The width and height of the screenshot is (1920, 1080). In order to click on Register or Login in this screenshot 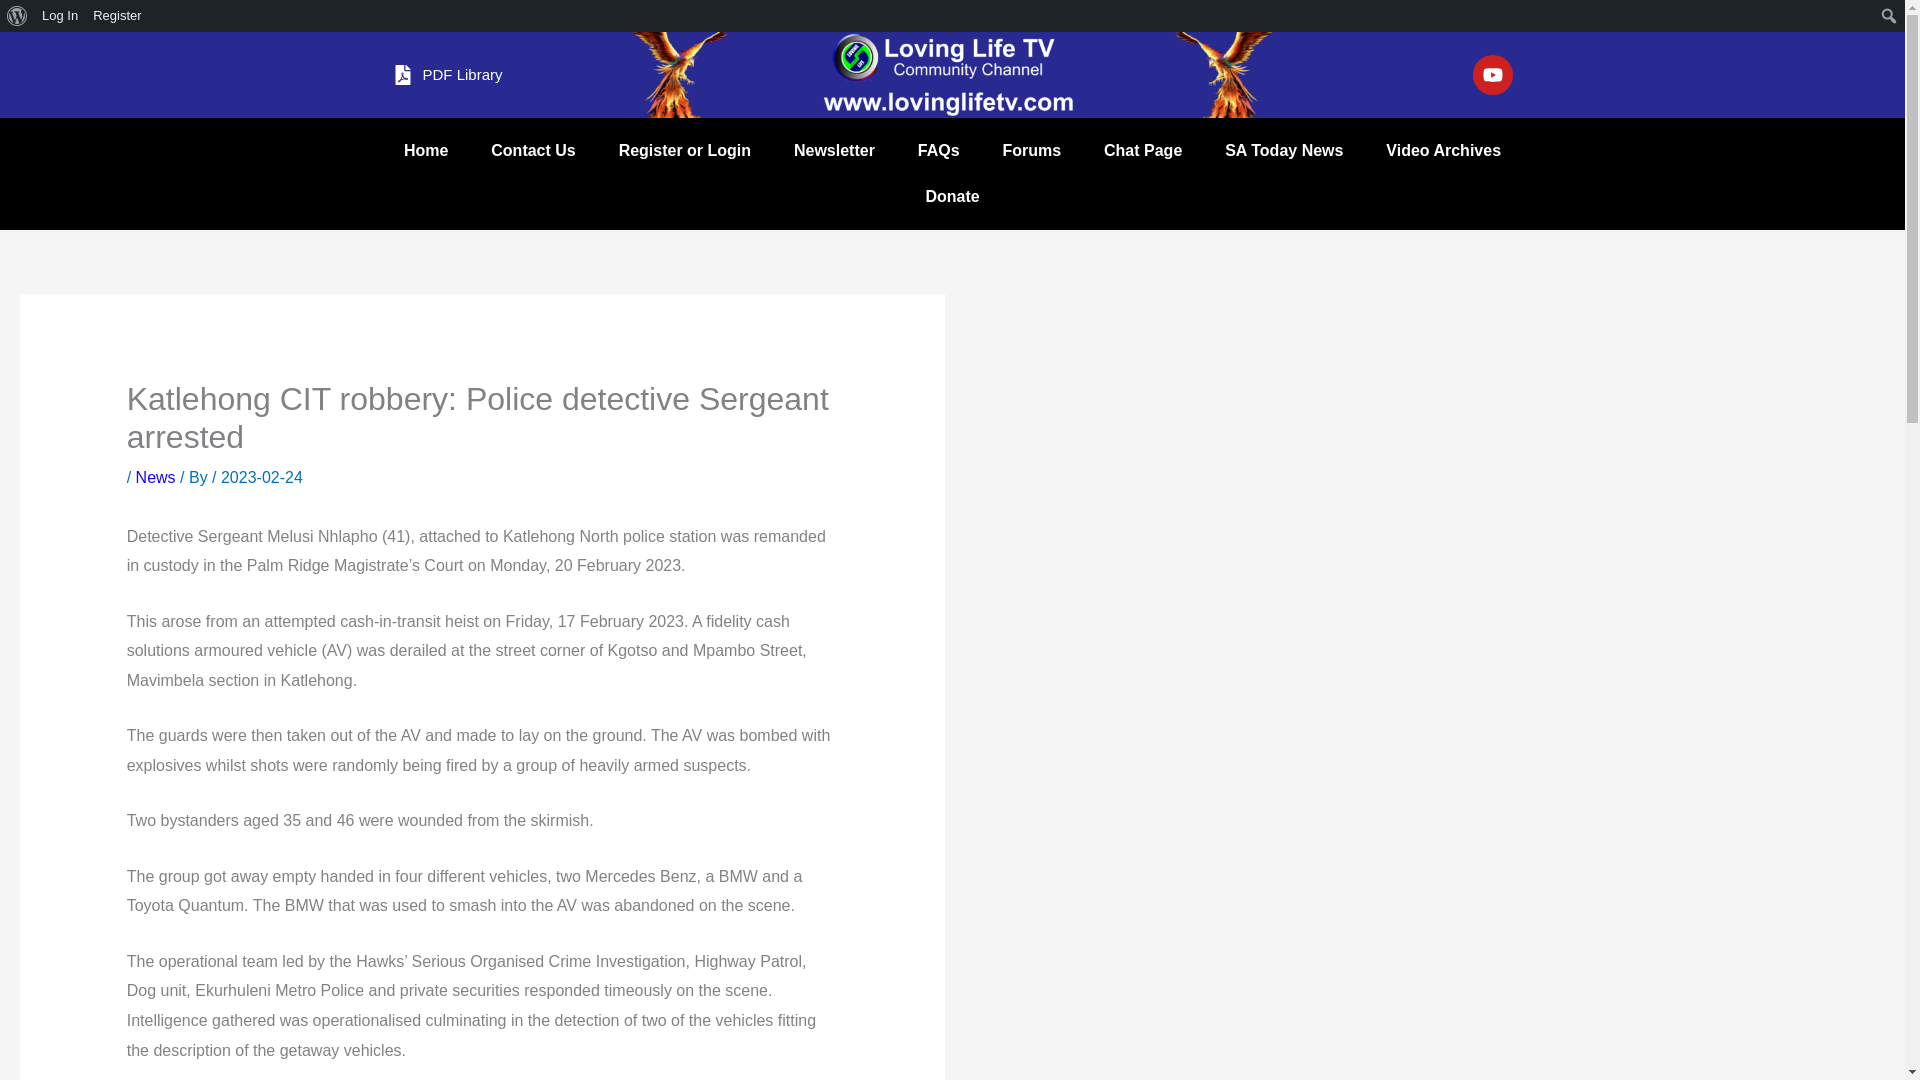, I will do `click(684, 150)`.